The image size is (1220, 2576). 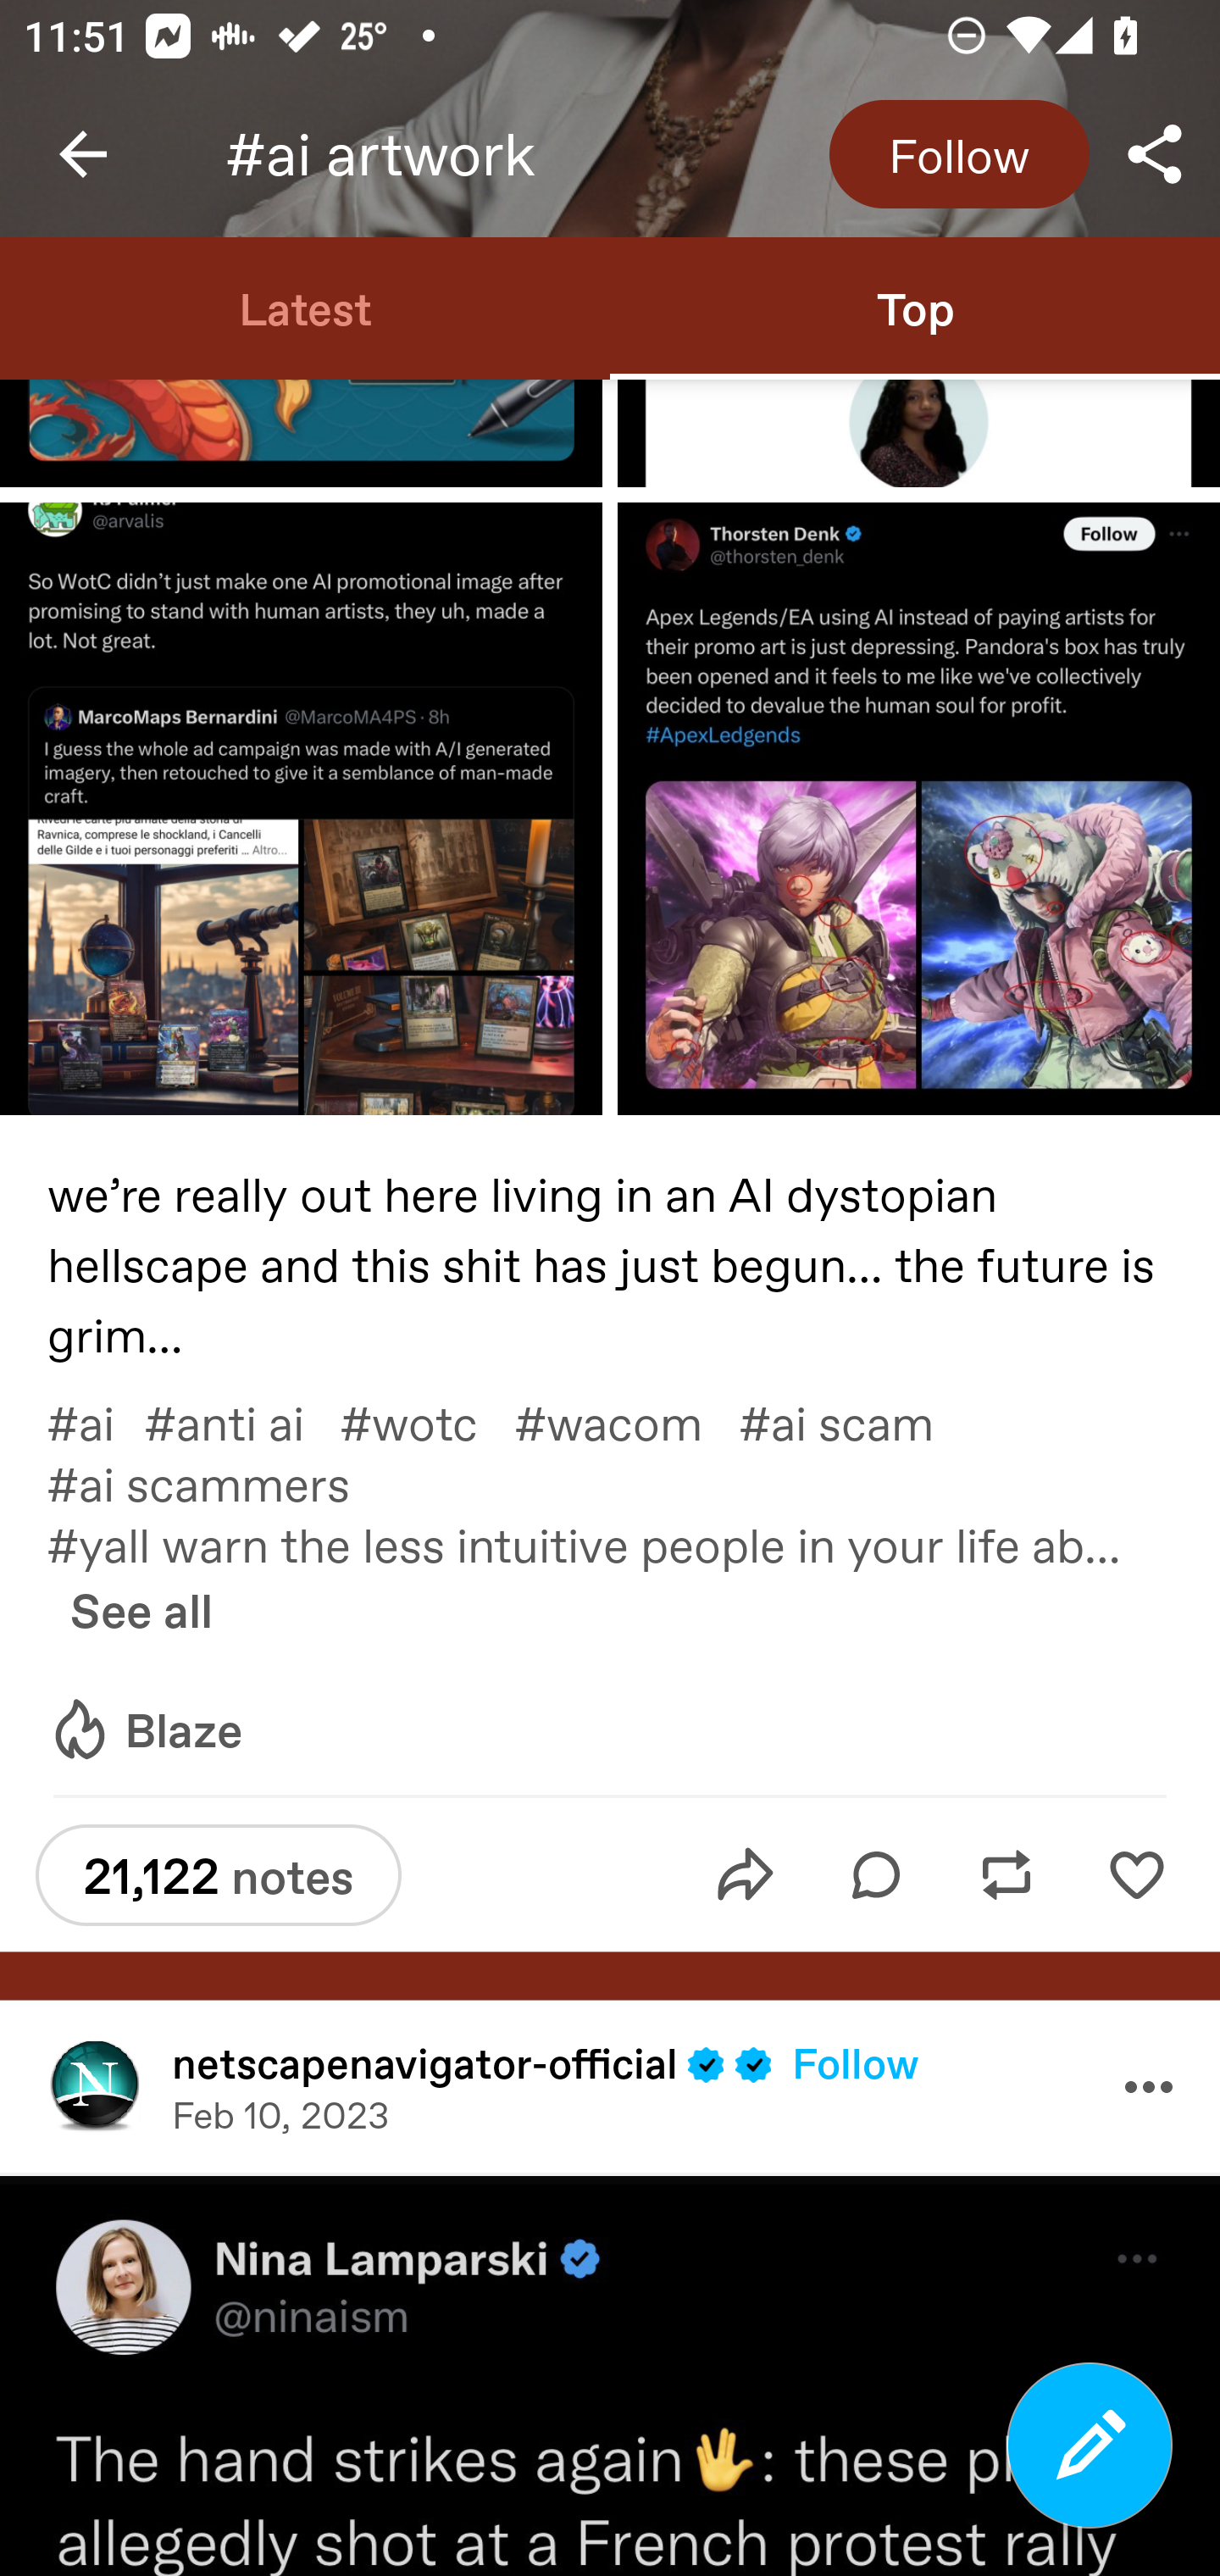 I want to click on Share post to message, so click(x=746, y=1874).